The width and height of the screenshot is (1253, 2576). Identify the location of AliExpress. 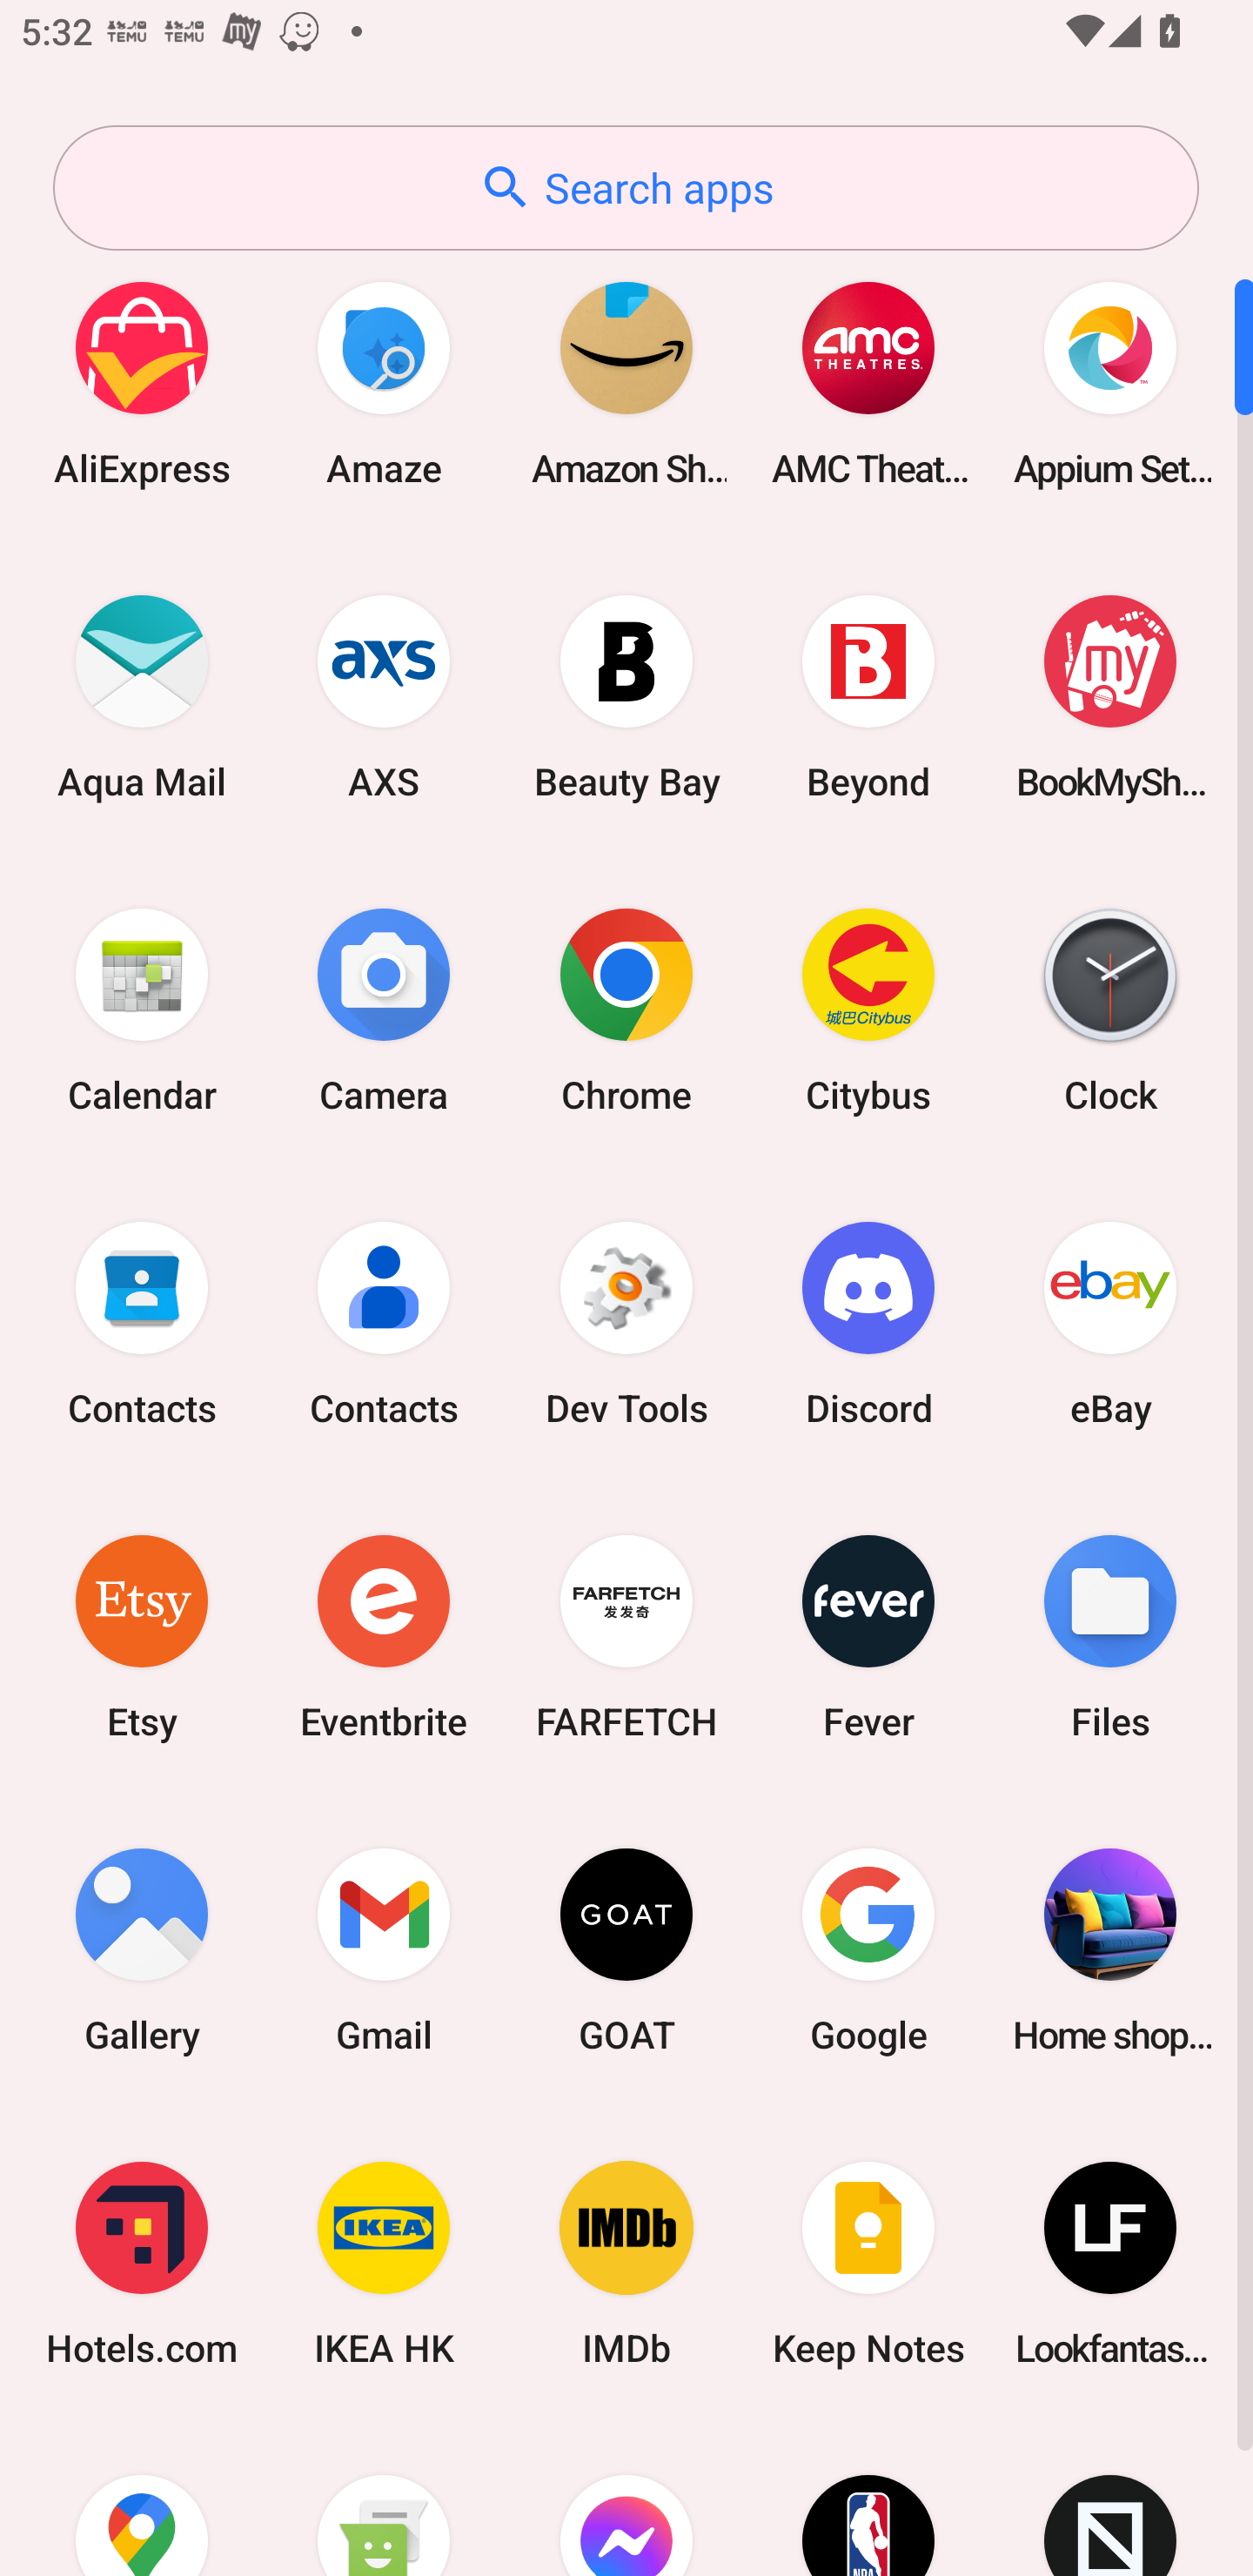
(142, 383).